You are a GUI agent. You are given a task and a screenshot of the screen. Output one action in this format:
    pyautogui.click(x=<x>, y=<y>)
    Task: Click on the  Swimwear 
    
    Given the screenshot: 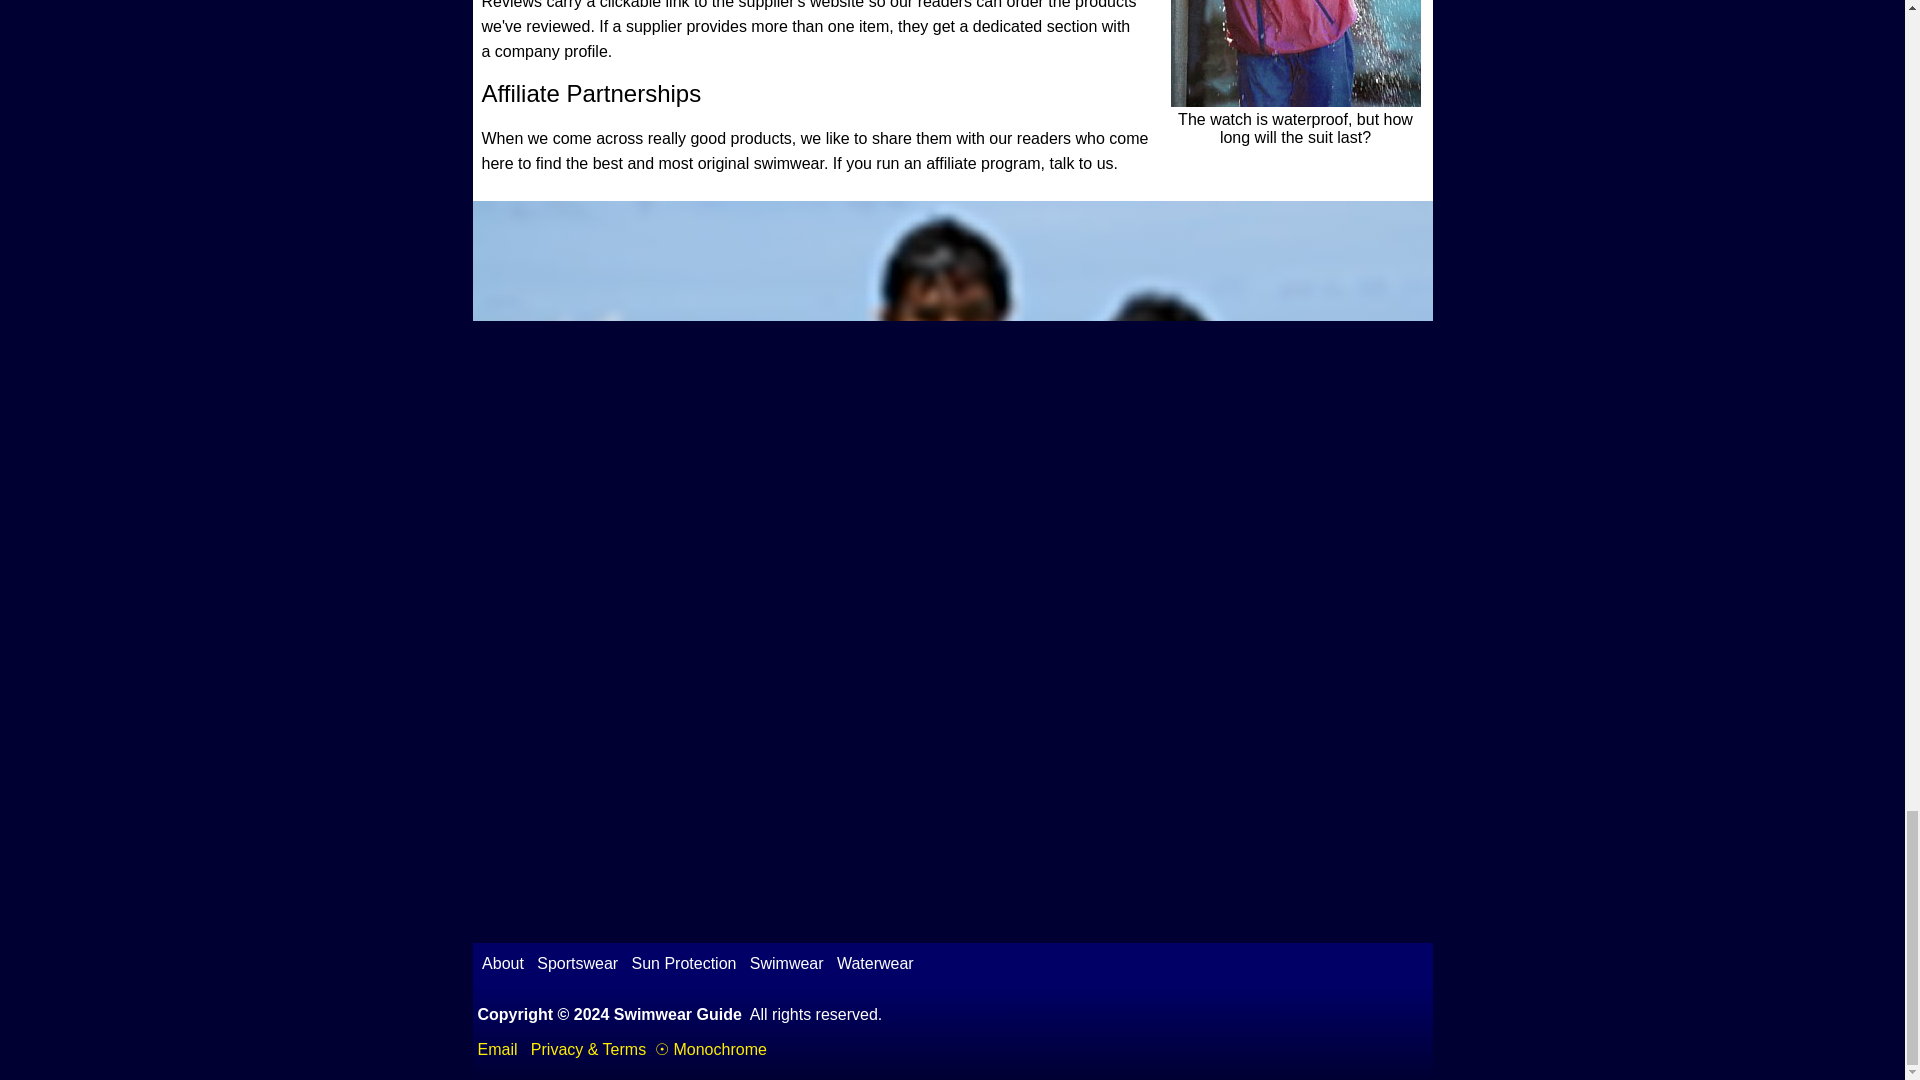 What is the action you would take?
    pyautogui.click(x=786, y=963)
    